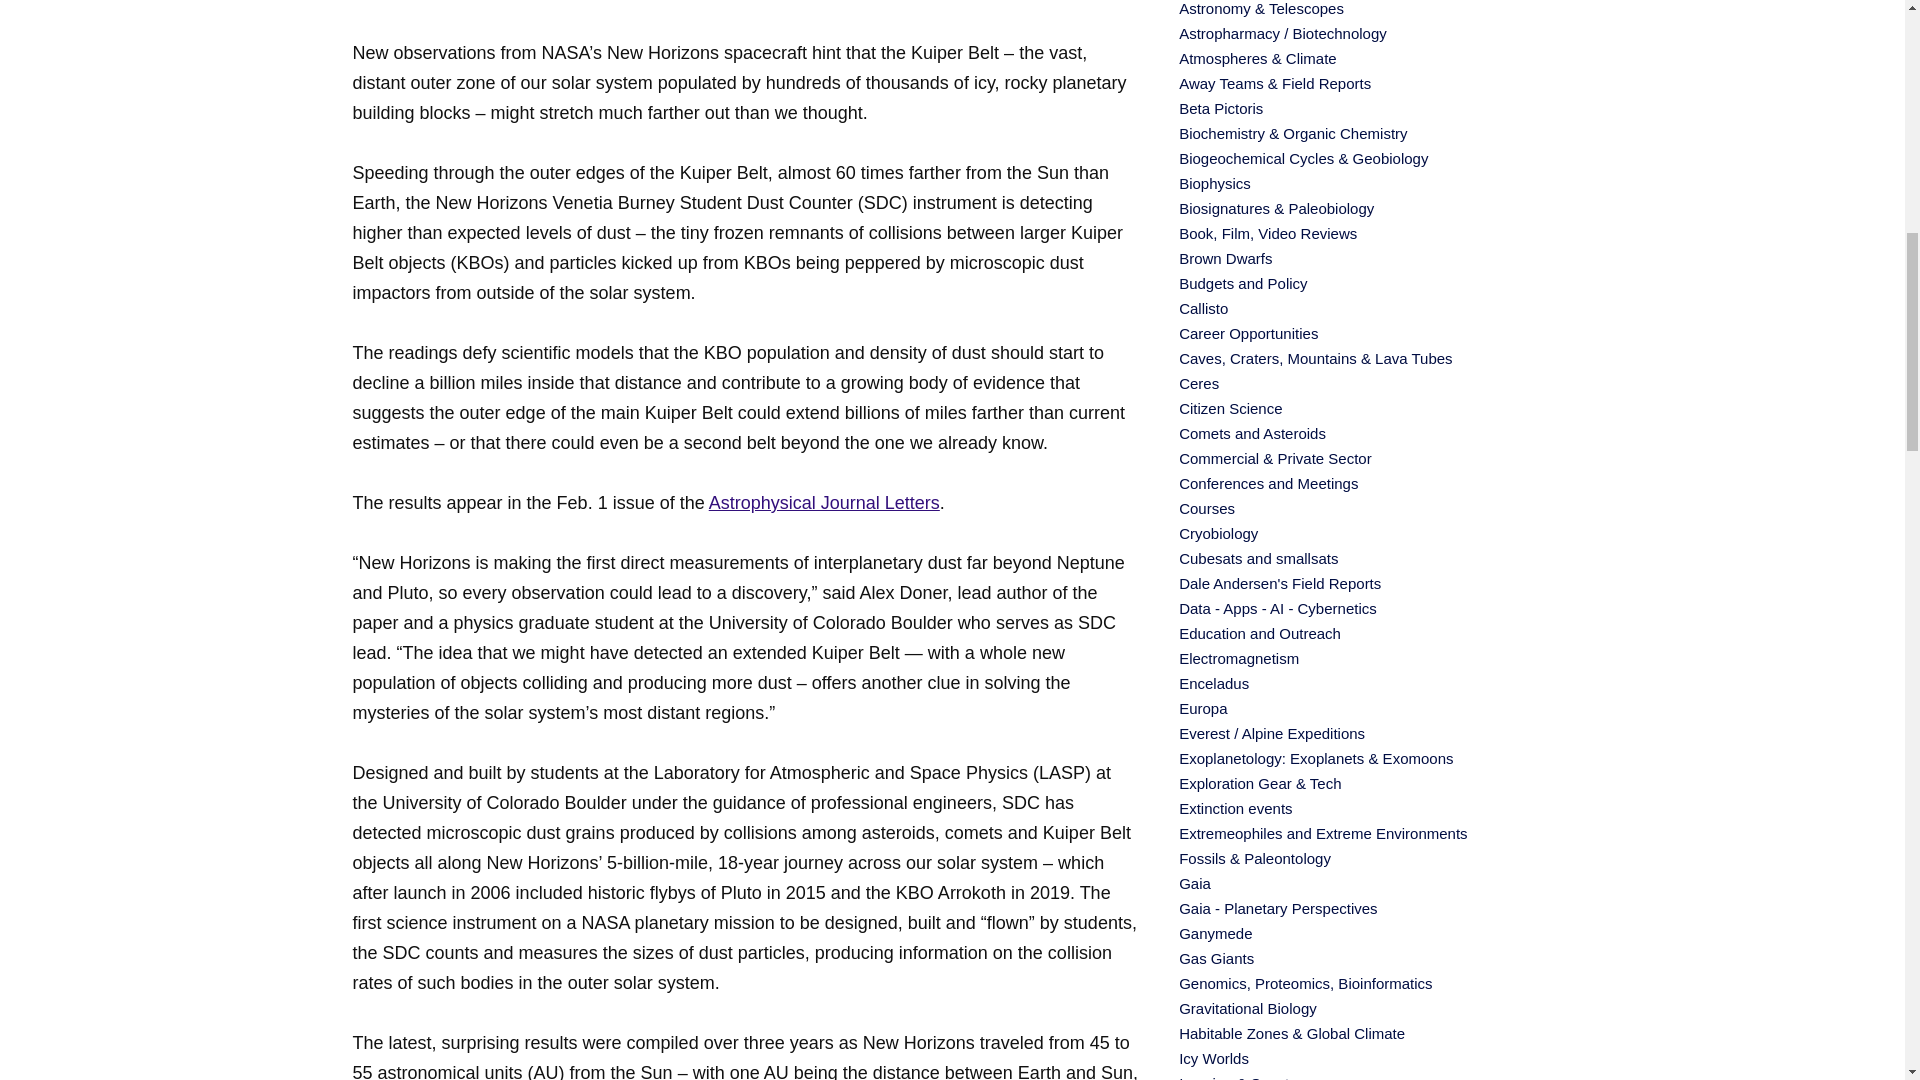  Describe the element at coordinates (824, 502) in the screenshot. I see `Astrophysical Journal Letters` at that location.